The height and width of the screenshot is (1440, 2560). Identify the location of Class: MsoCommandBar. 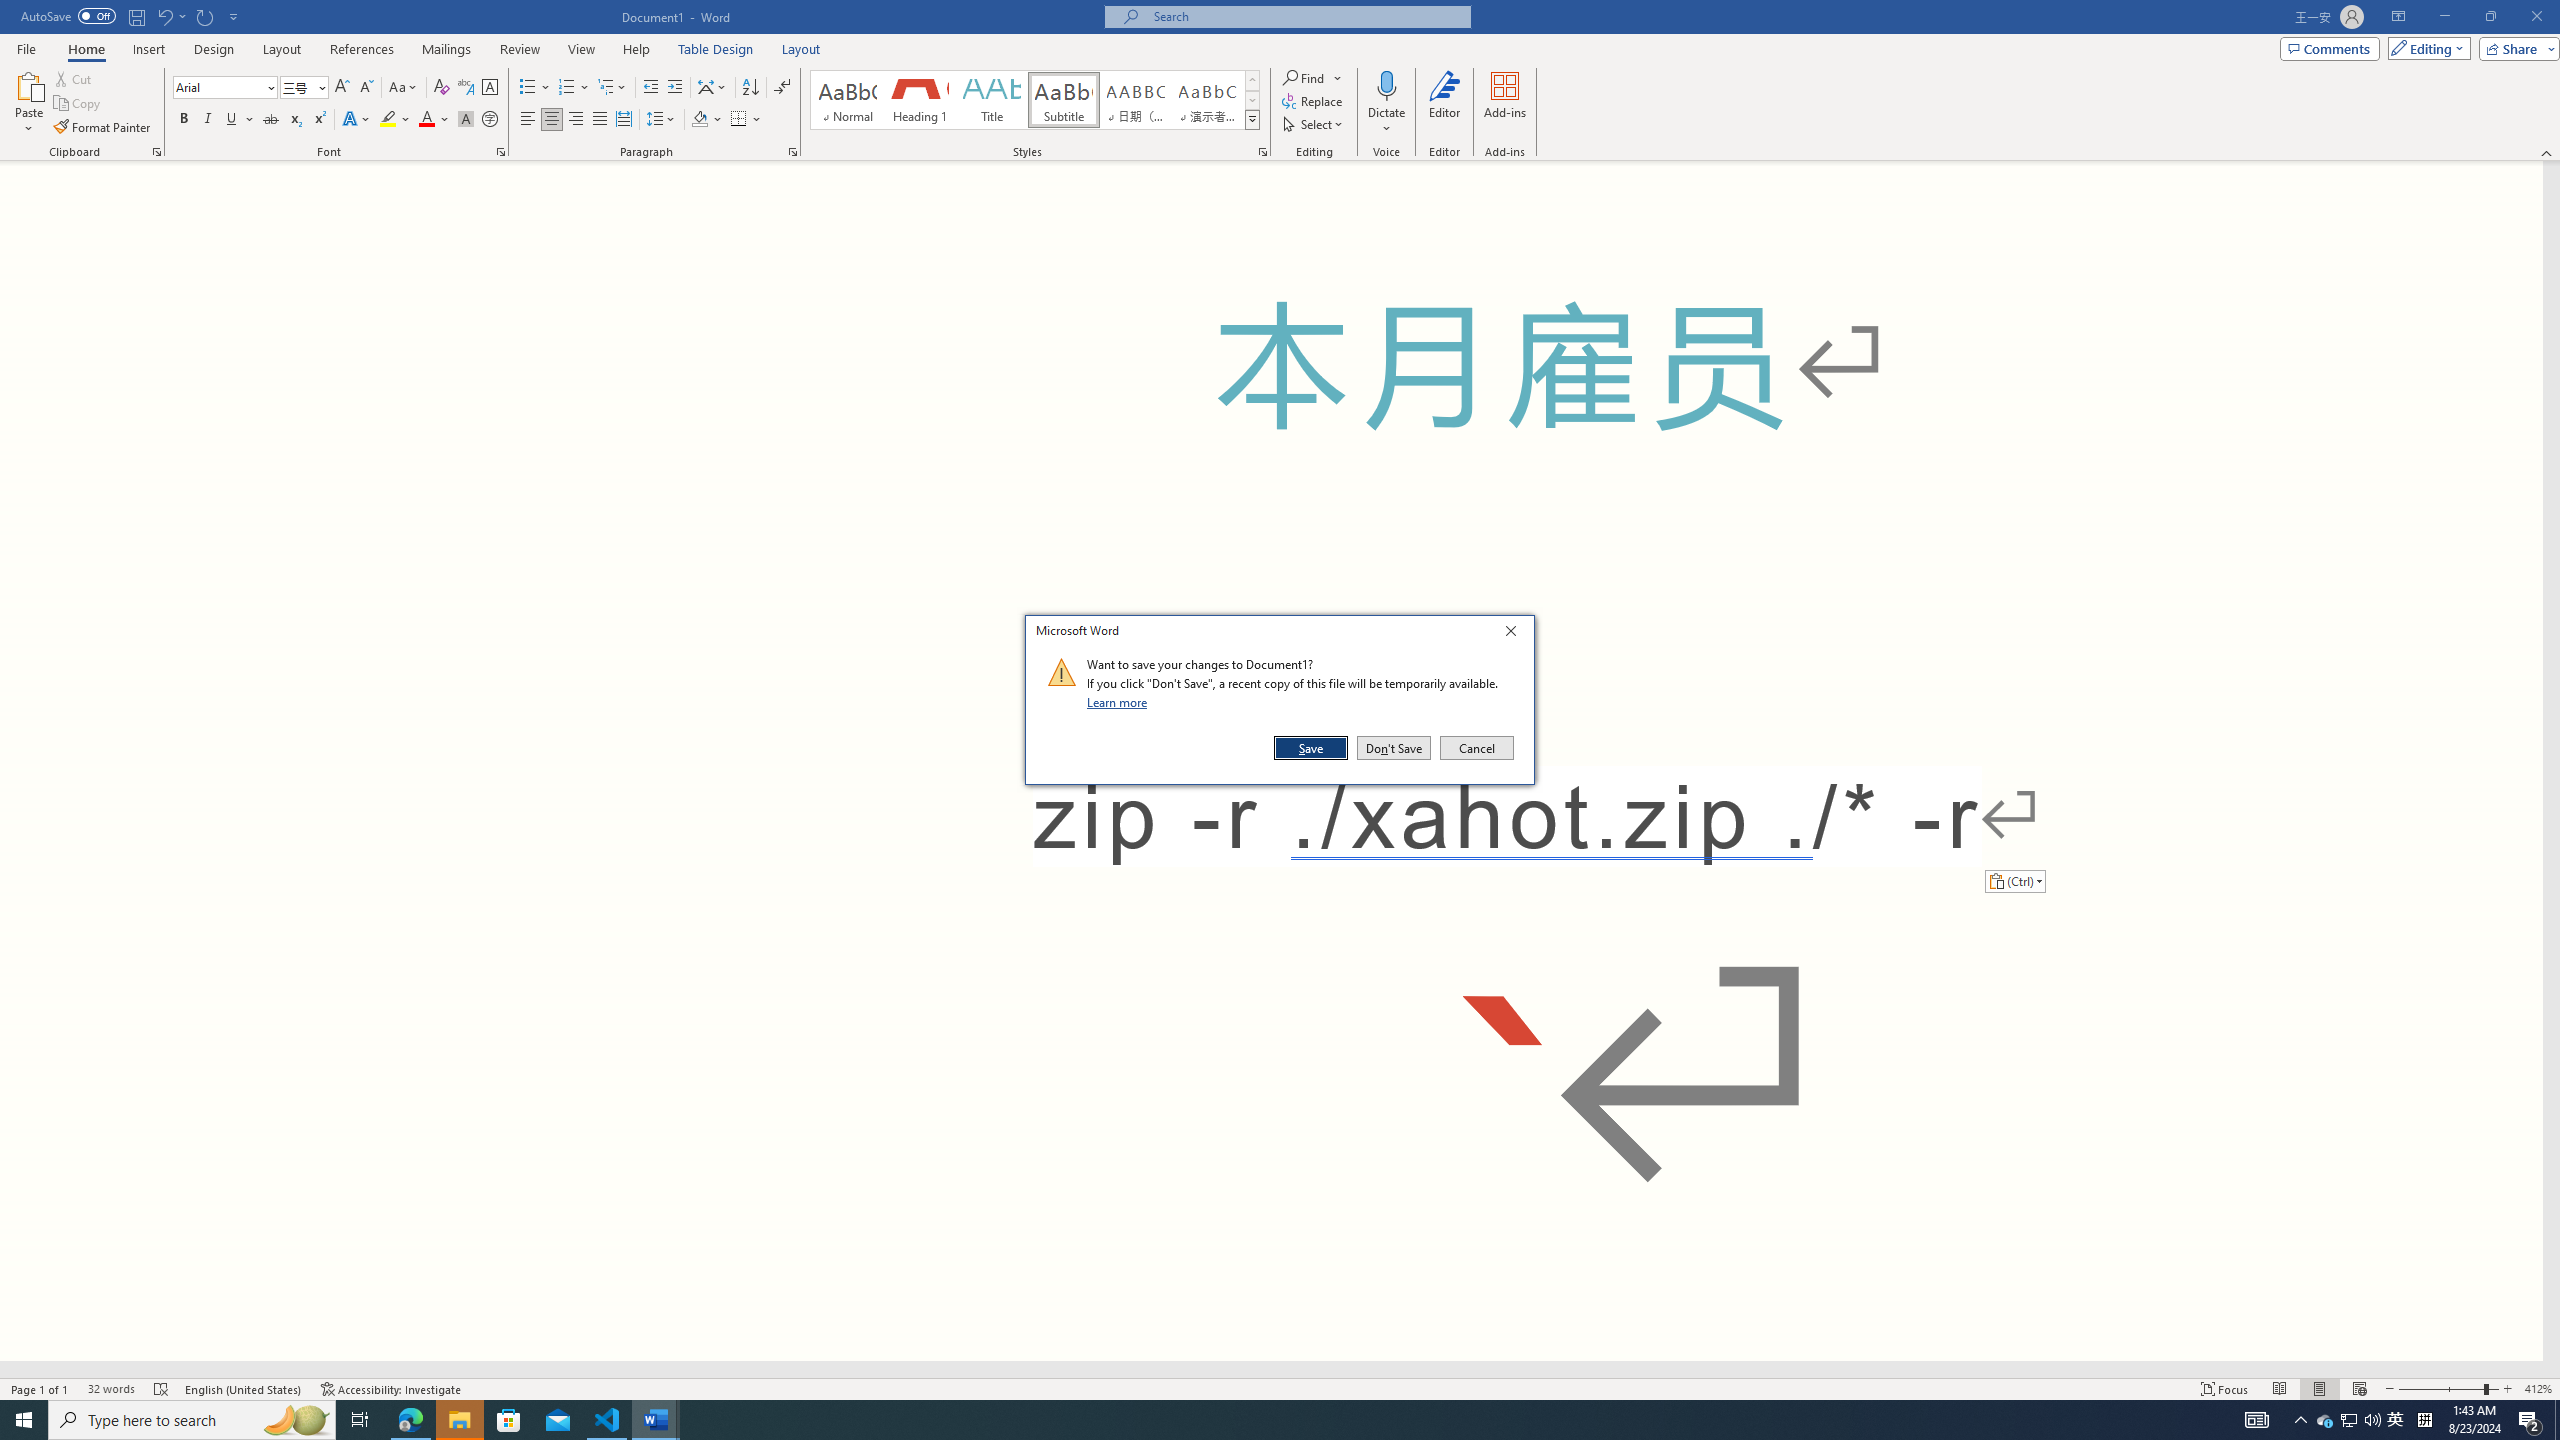
(1280, 80).